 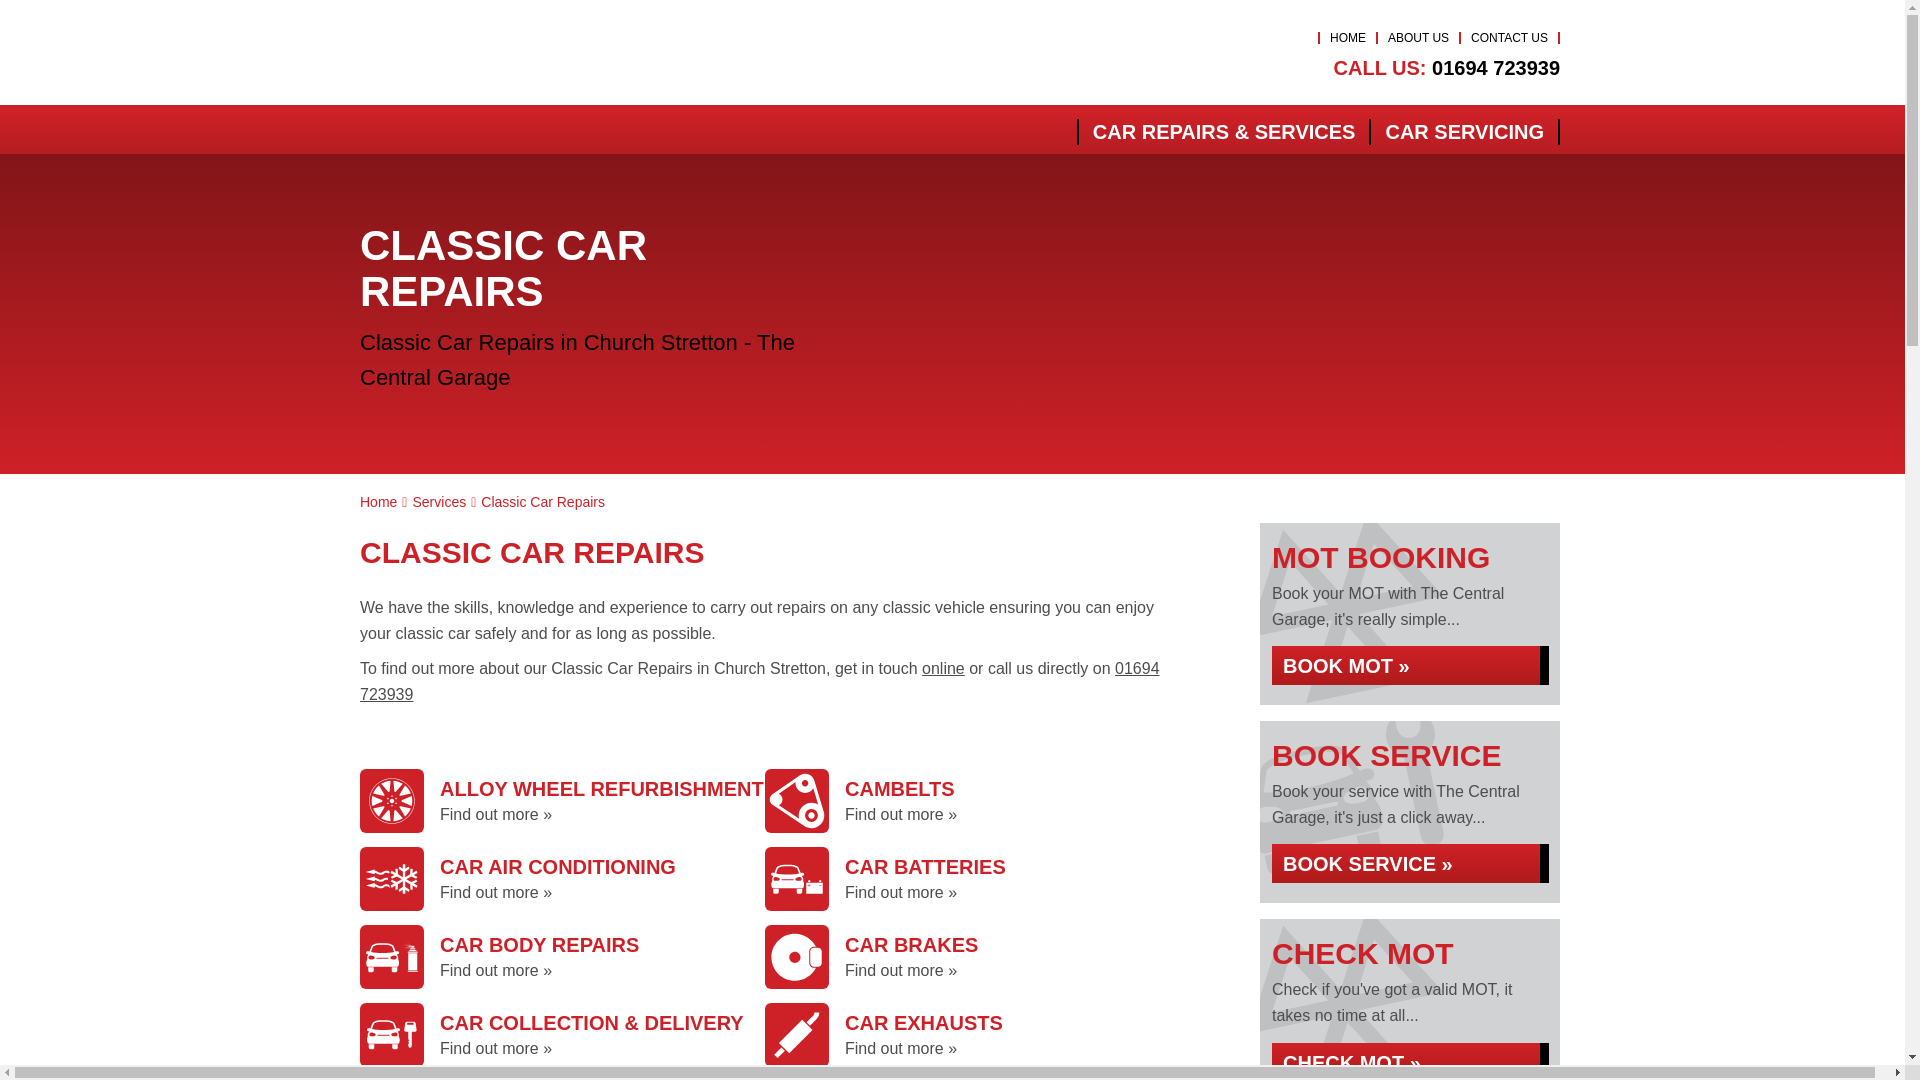 What do you see at coordinates (1508, 38) in the screenshot?
I see `CONTACT US` at bounding box center [1508, 38].